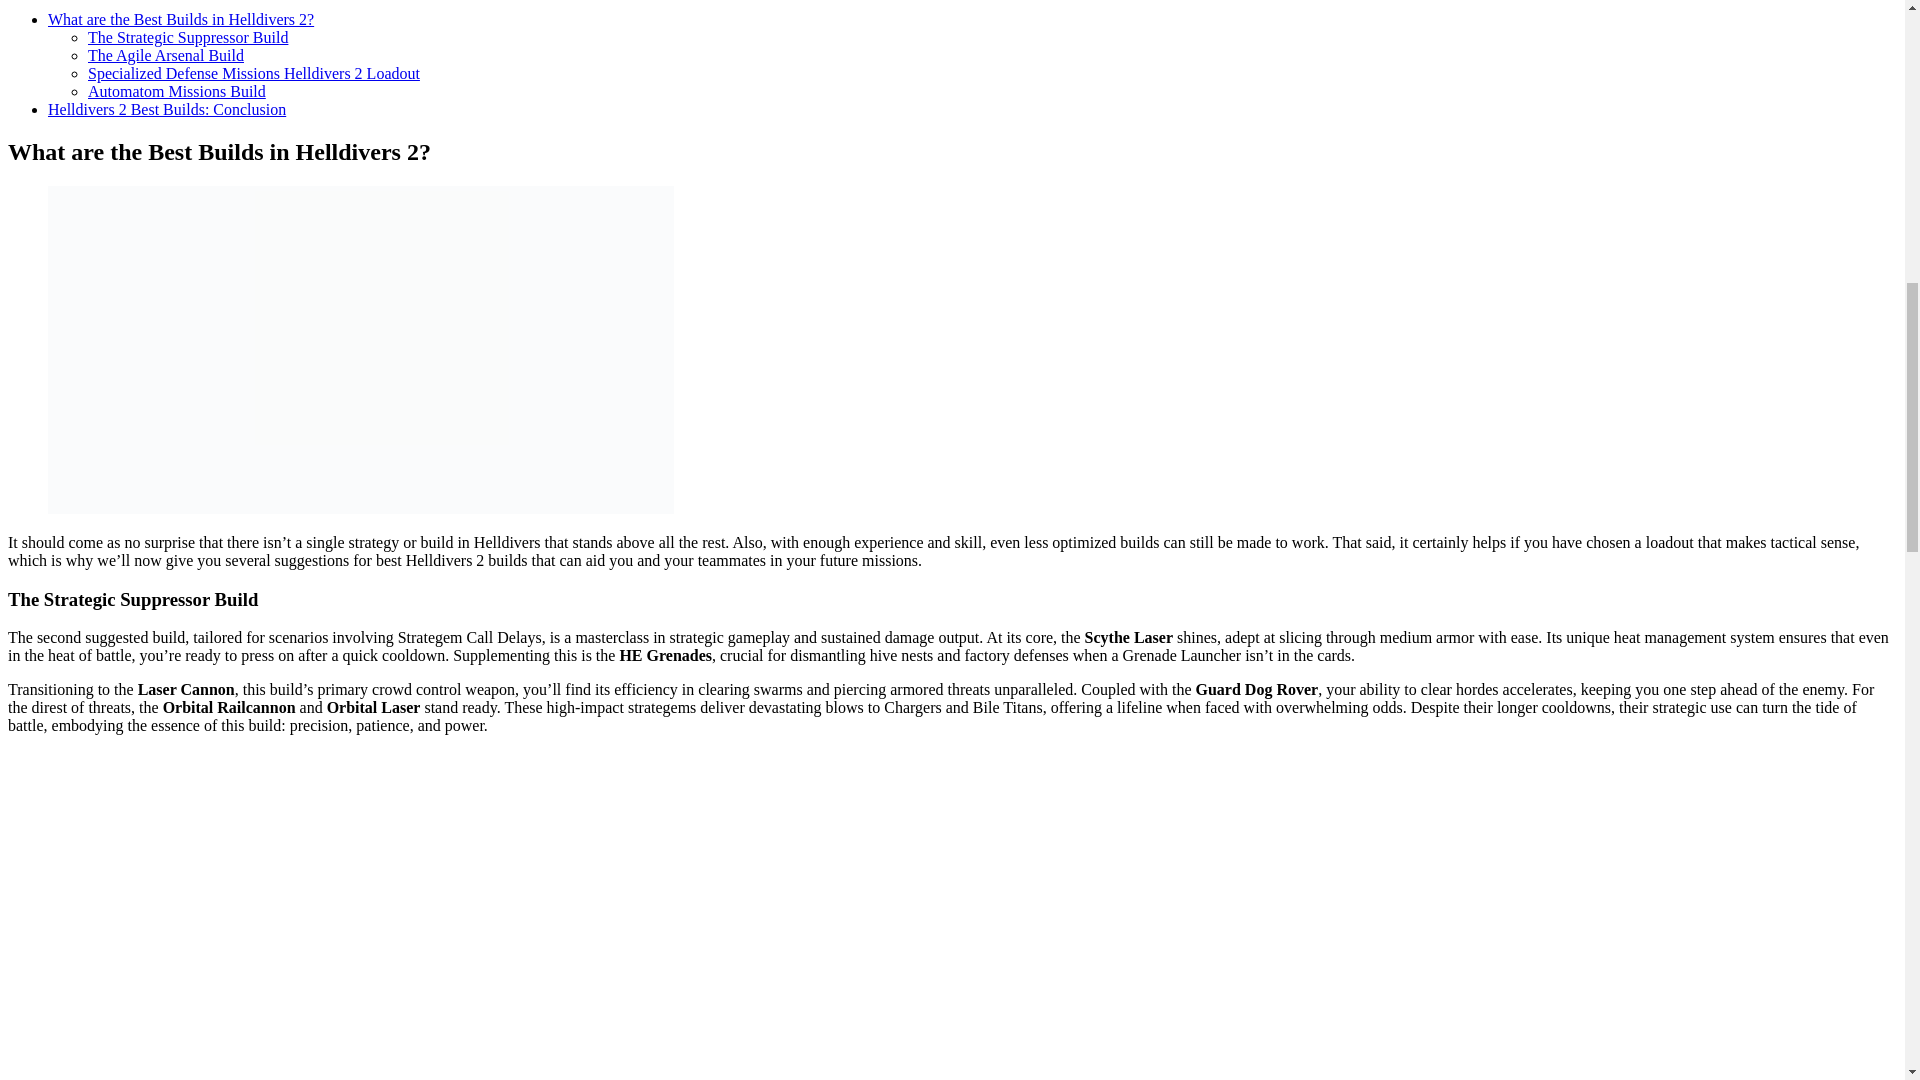 This screenshot has height=1080, width=1920. I want to click on Automatom Missions Build, so click(177, 92).